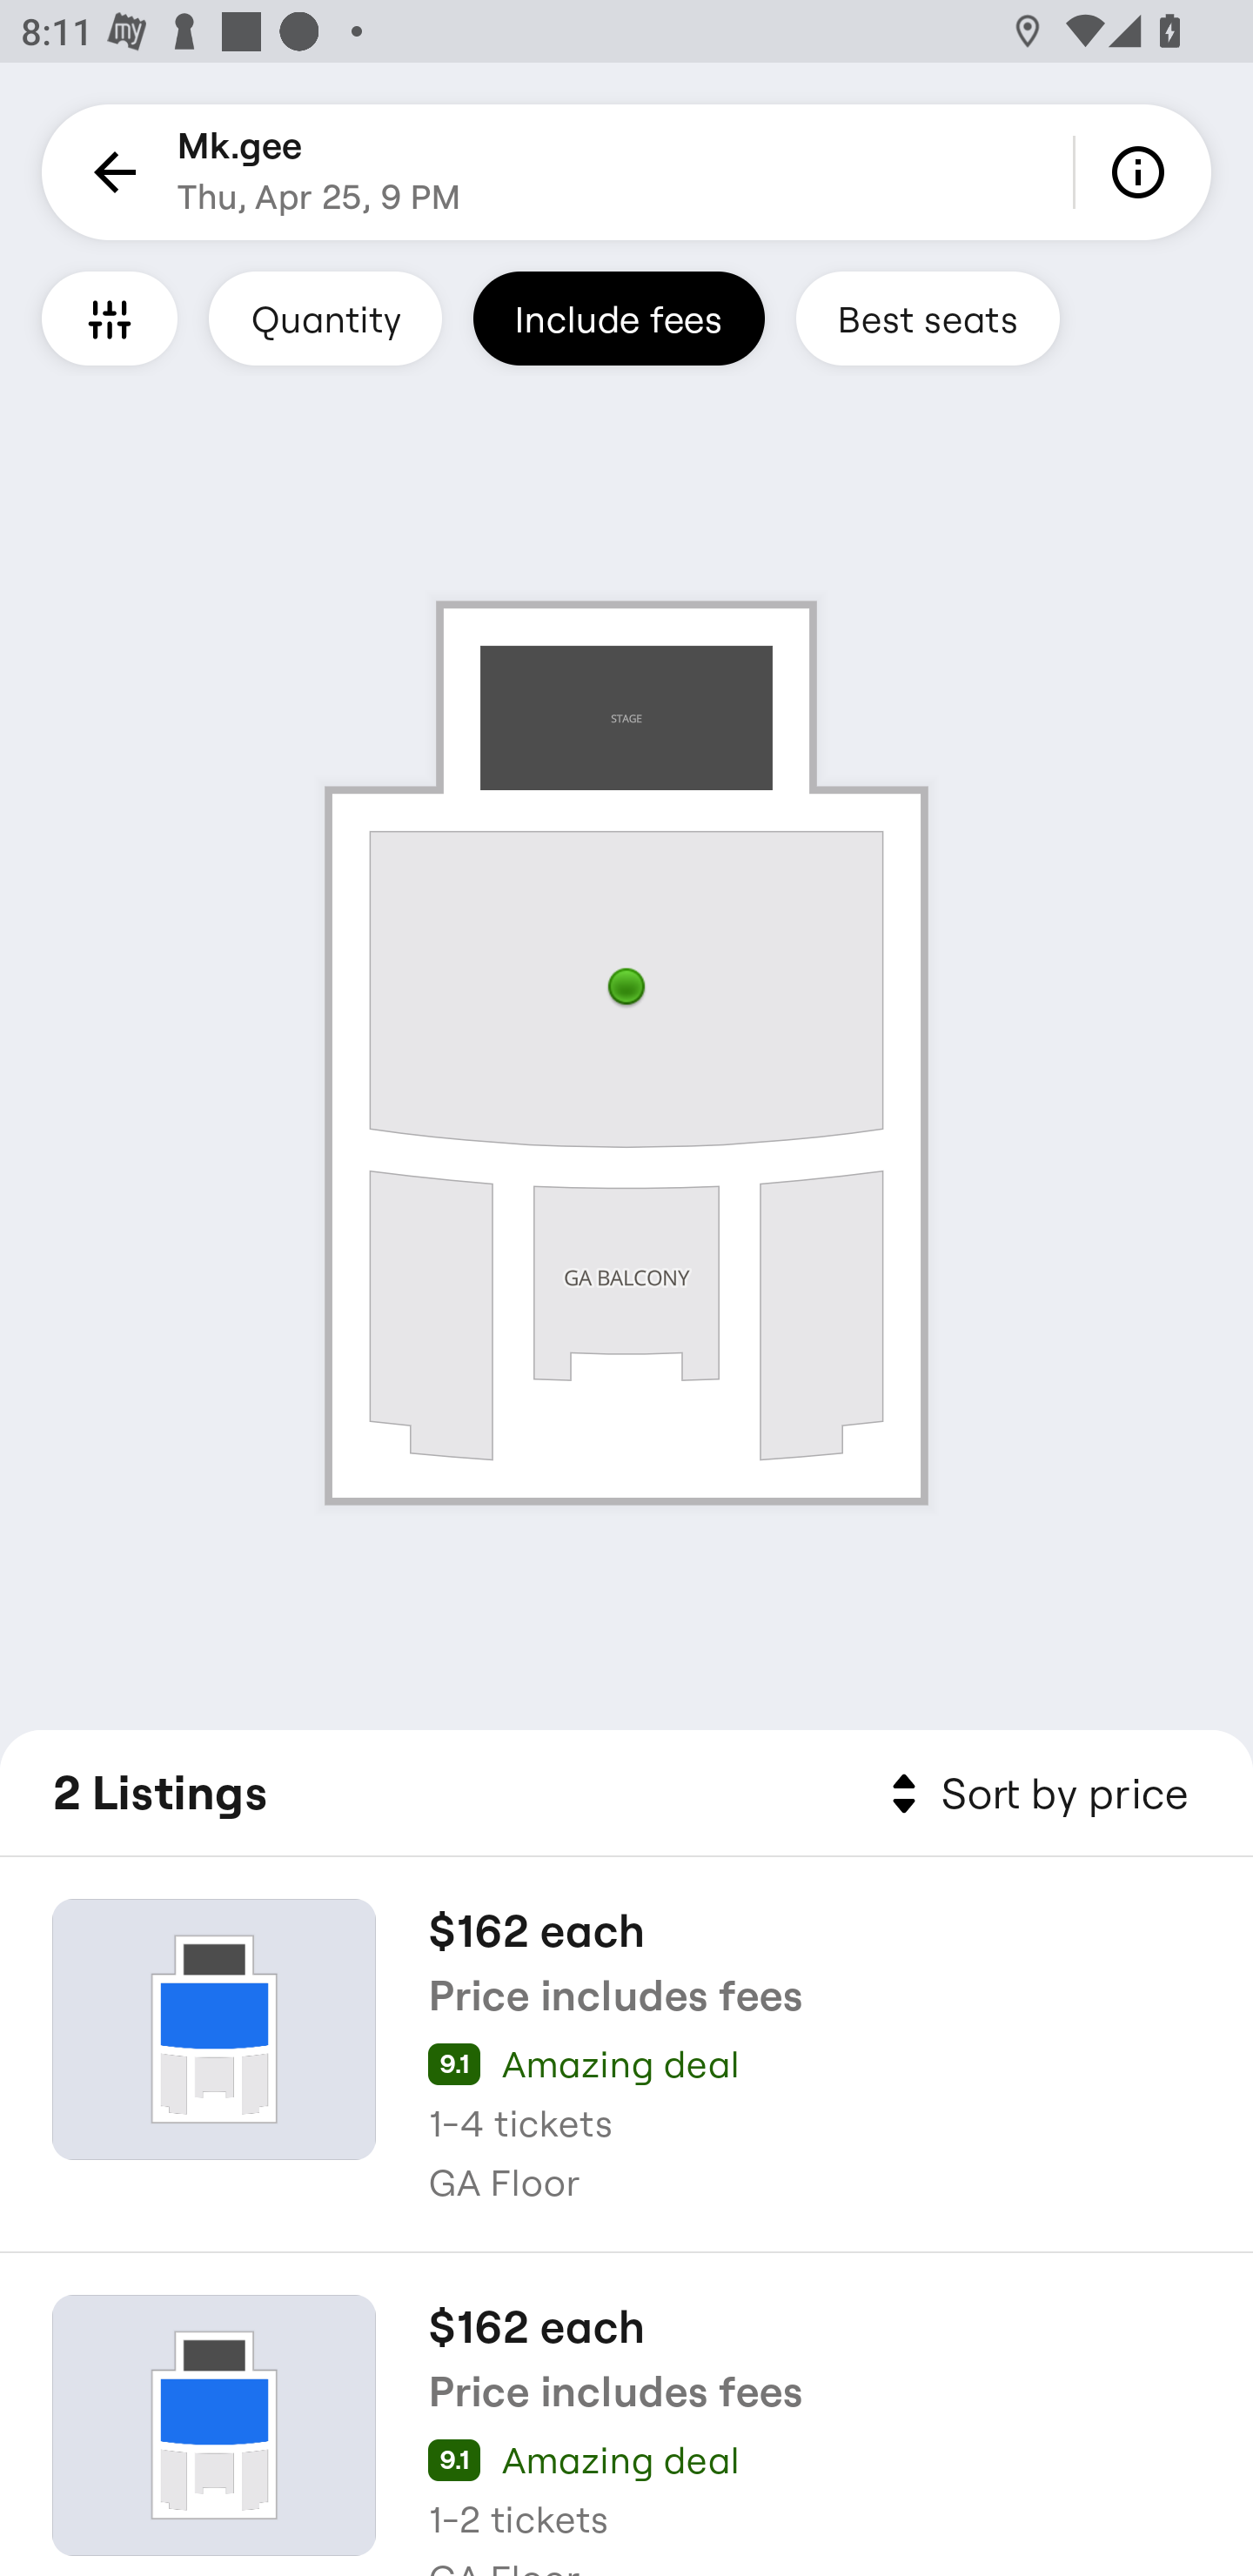 This screenshot has height=2576, width=1253. Describe the element at coordinates (318, 172) in the screenshot. I see `Mk.gee Thu, Apr 25, 9 PM` at that location.